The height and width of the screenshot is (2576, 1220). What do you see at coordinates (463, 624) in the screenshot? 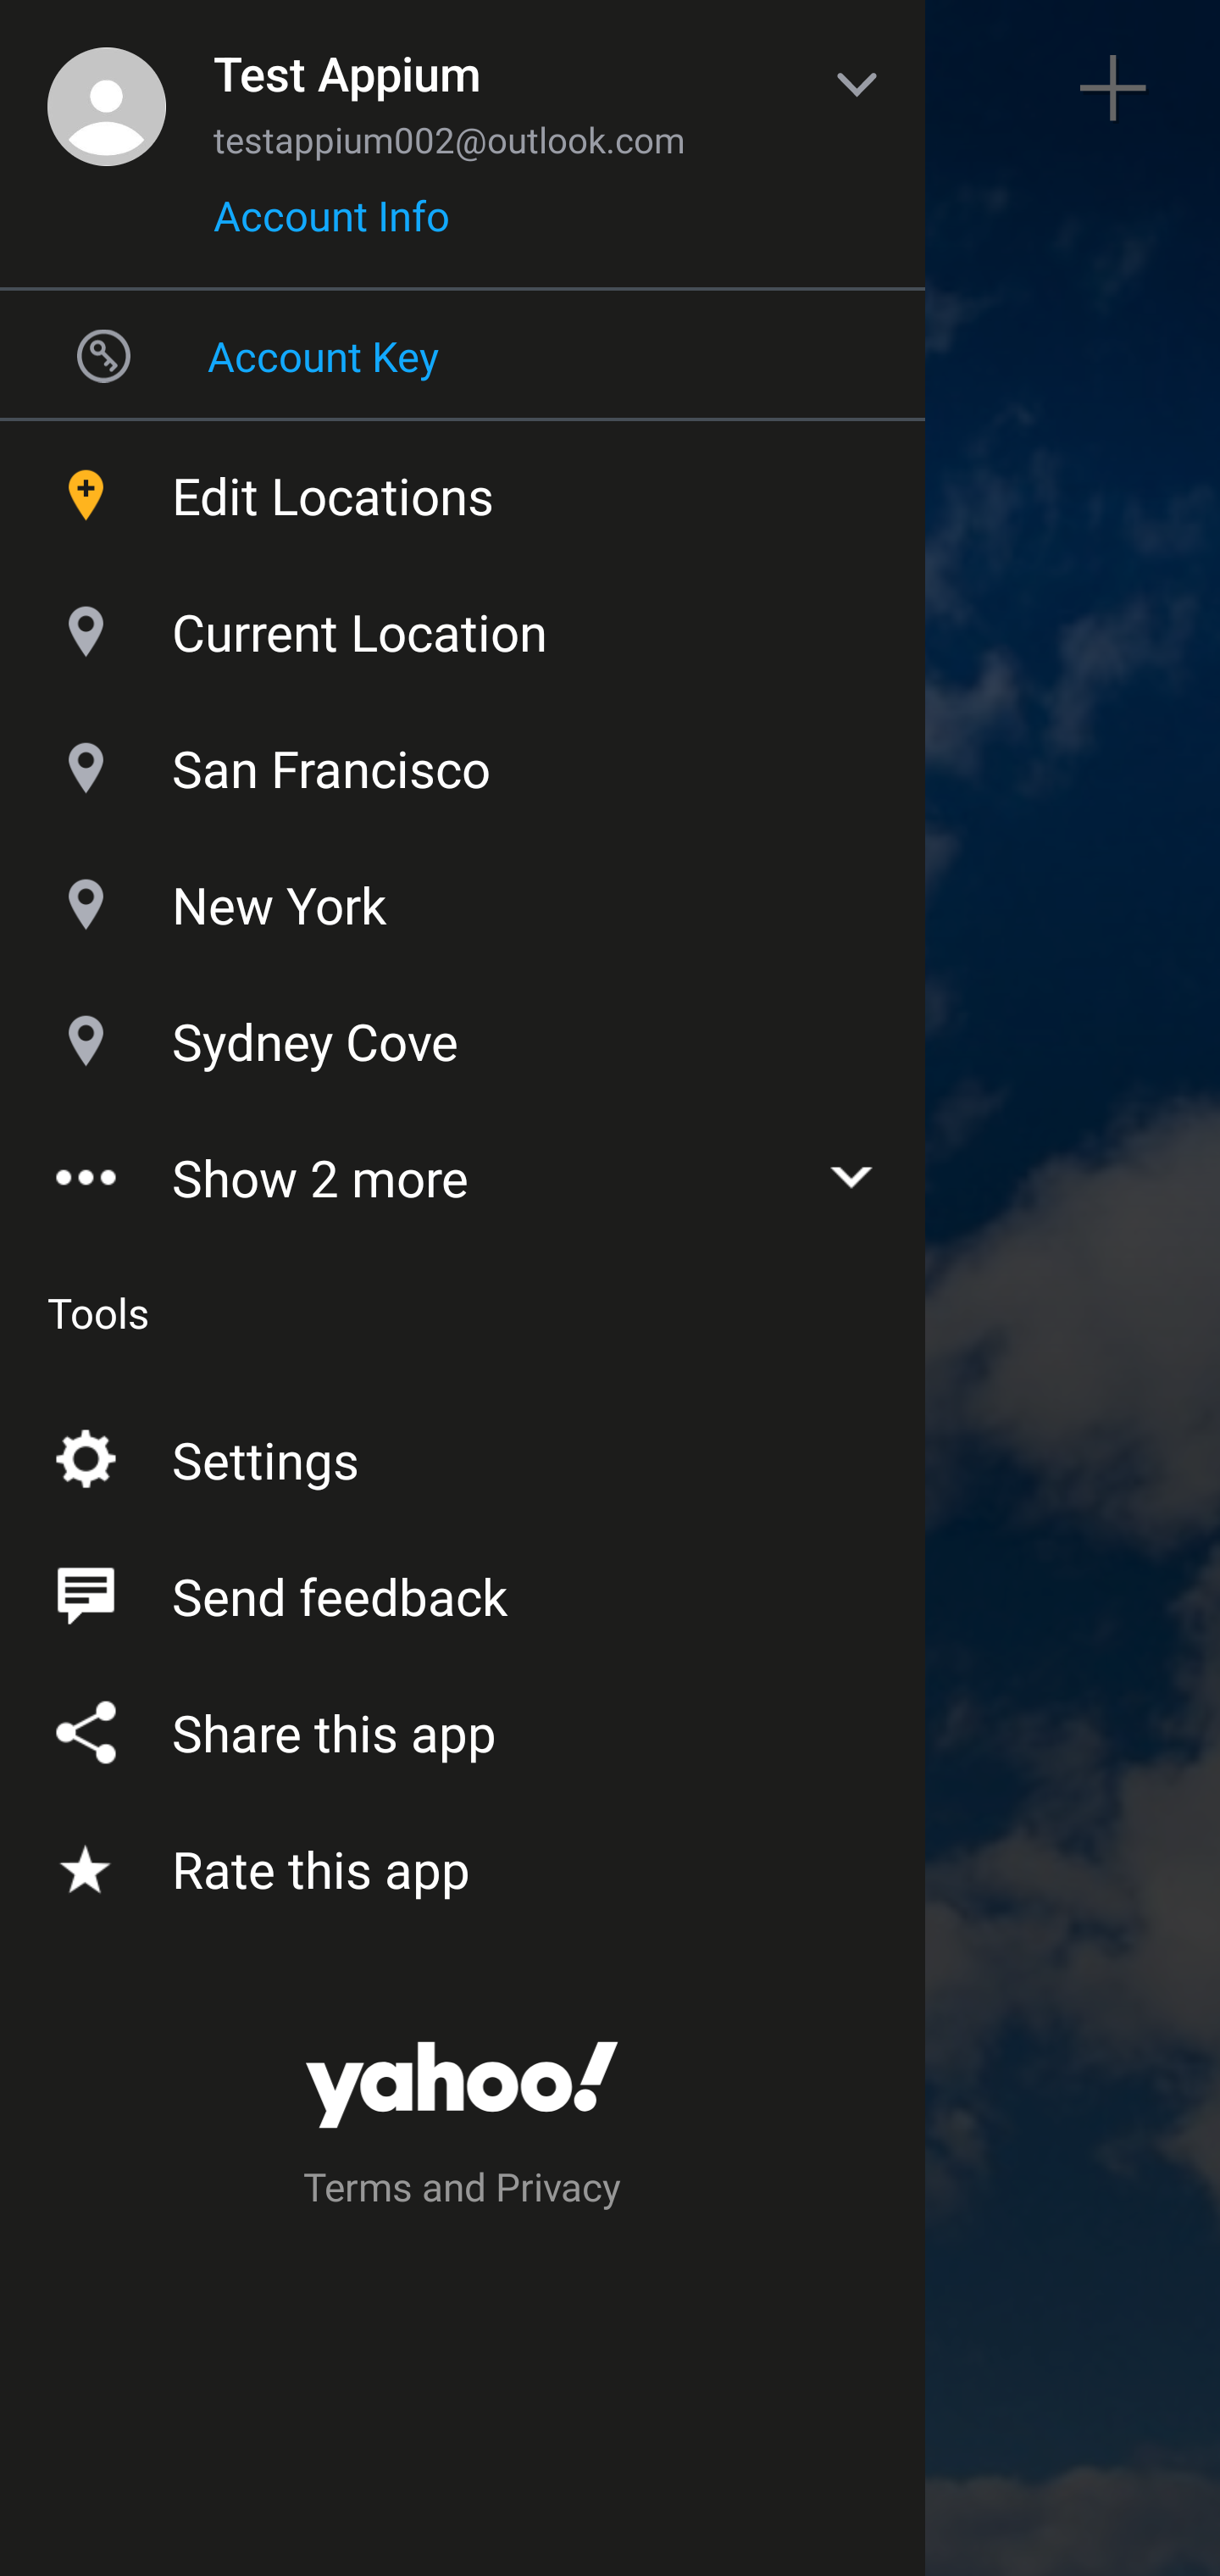
I see `Current Location` at bounding box center [463, 624].